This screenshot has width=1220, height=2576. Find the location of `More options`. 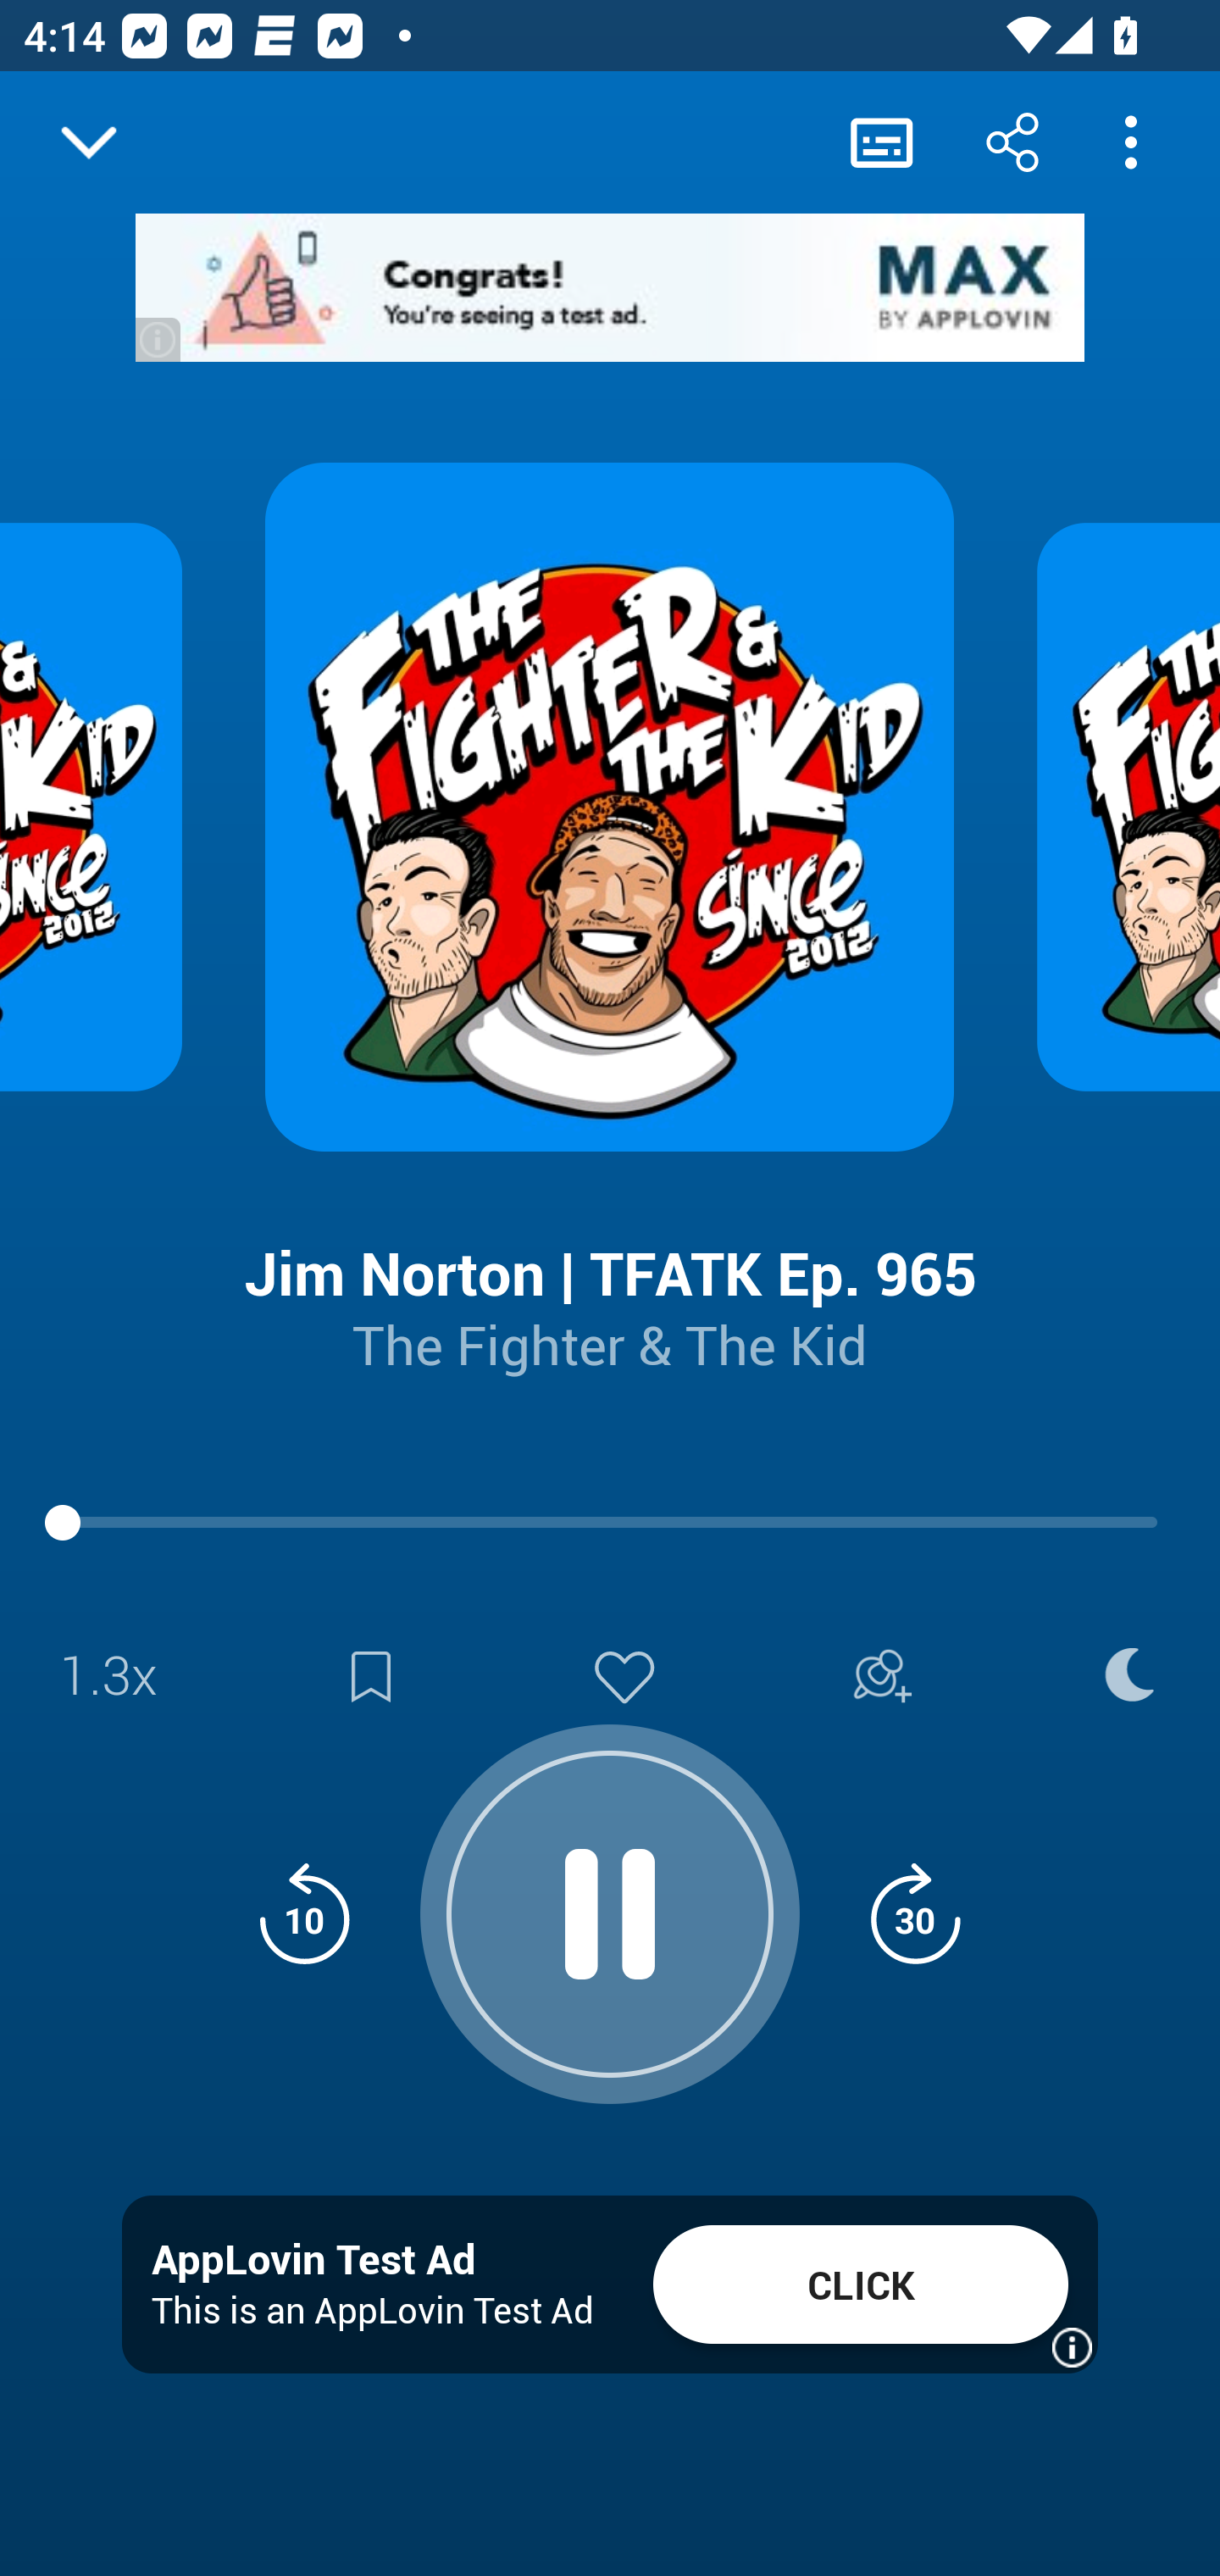

More options is located at coordinates (1130, 142).